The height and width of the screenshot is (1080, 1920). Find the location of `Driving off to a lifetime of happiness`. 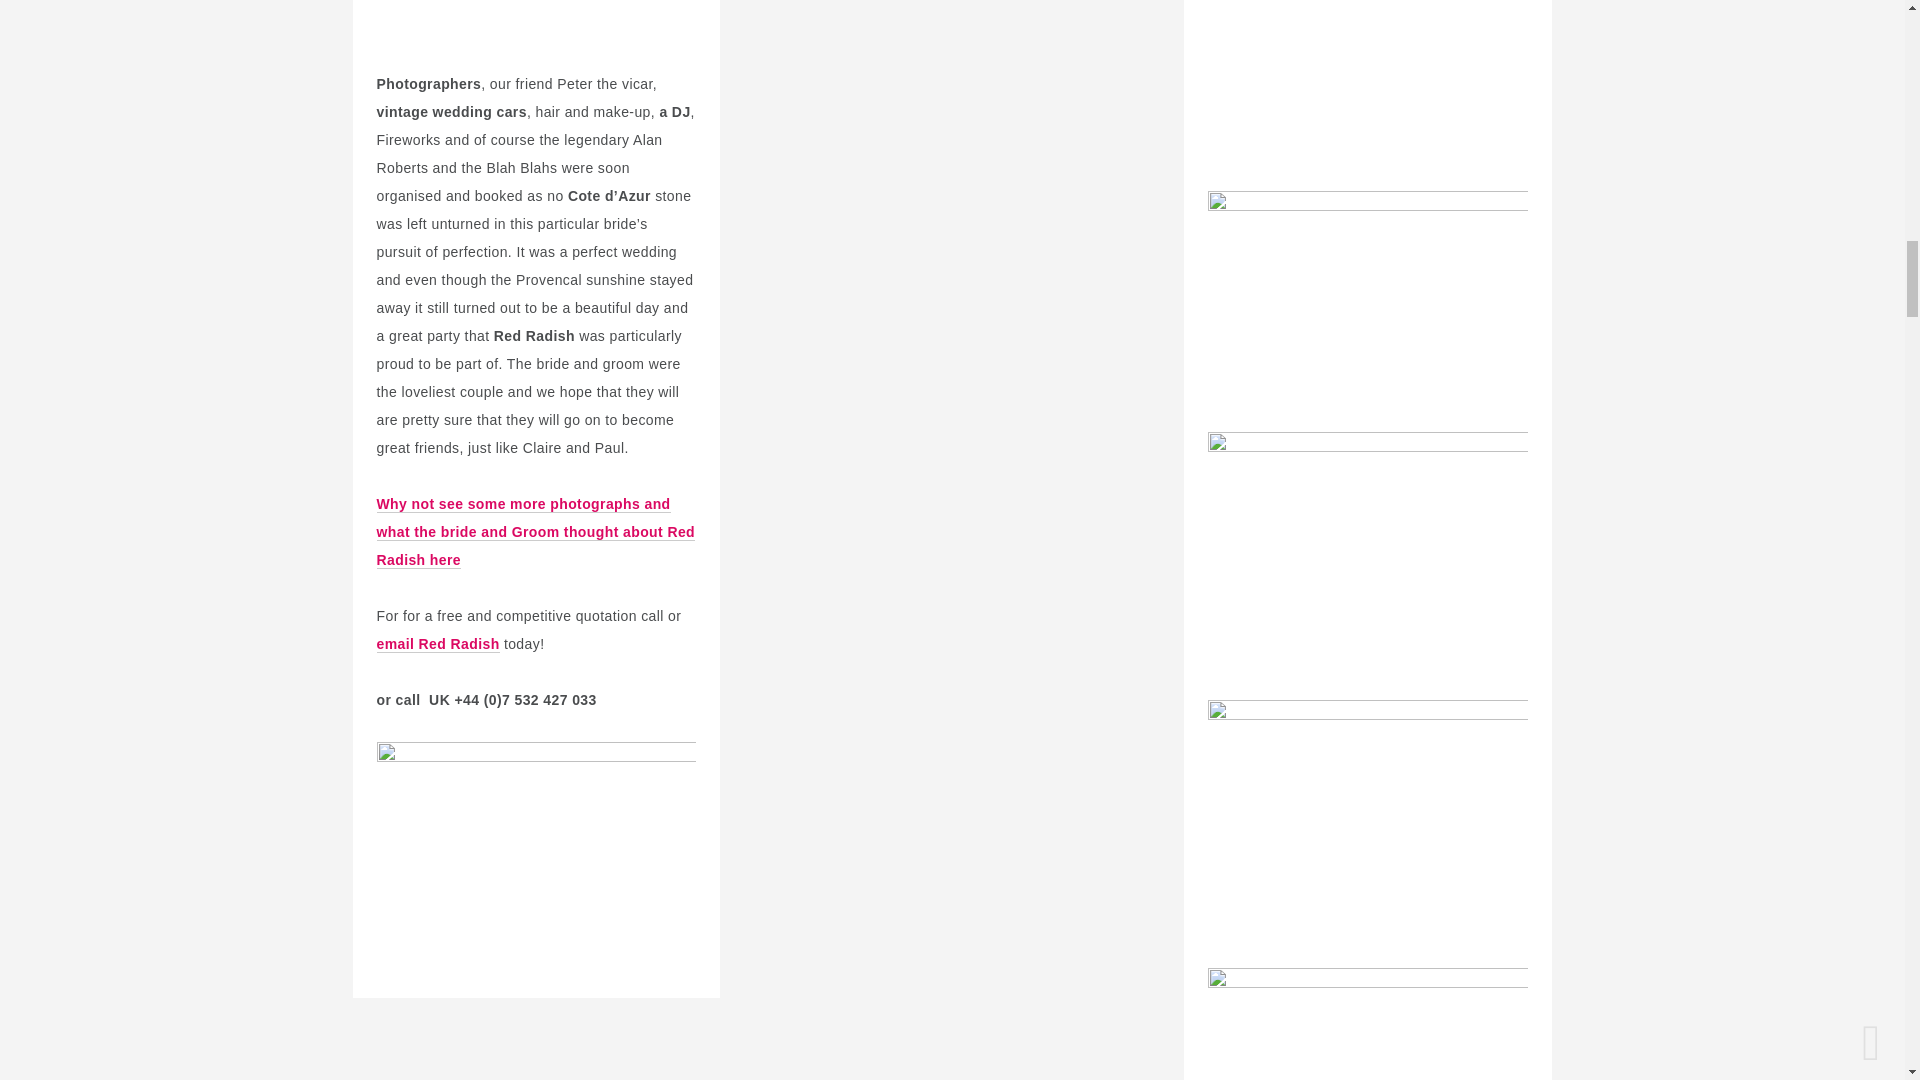

Driving off to a lifetime of happiness is located at coordinates (536, 819).